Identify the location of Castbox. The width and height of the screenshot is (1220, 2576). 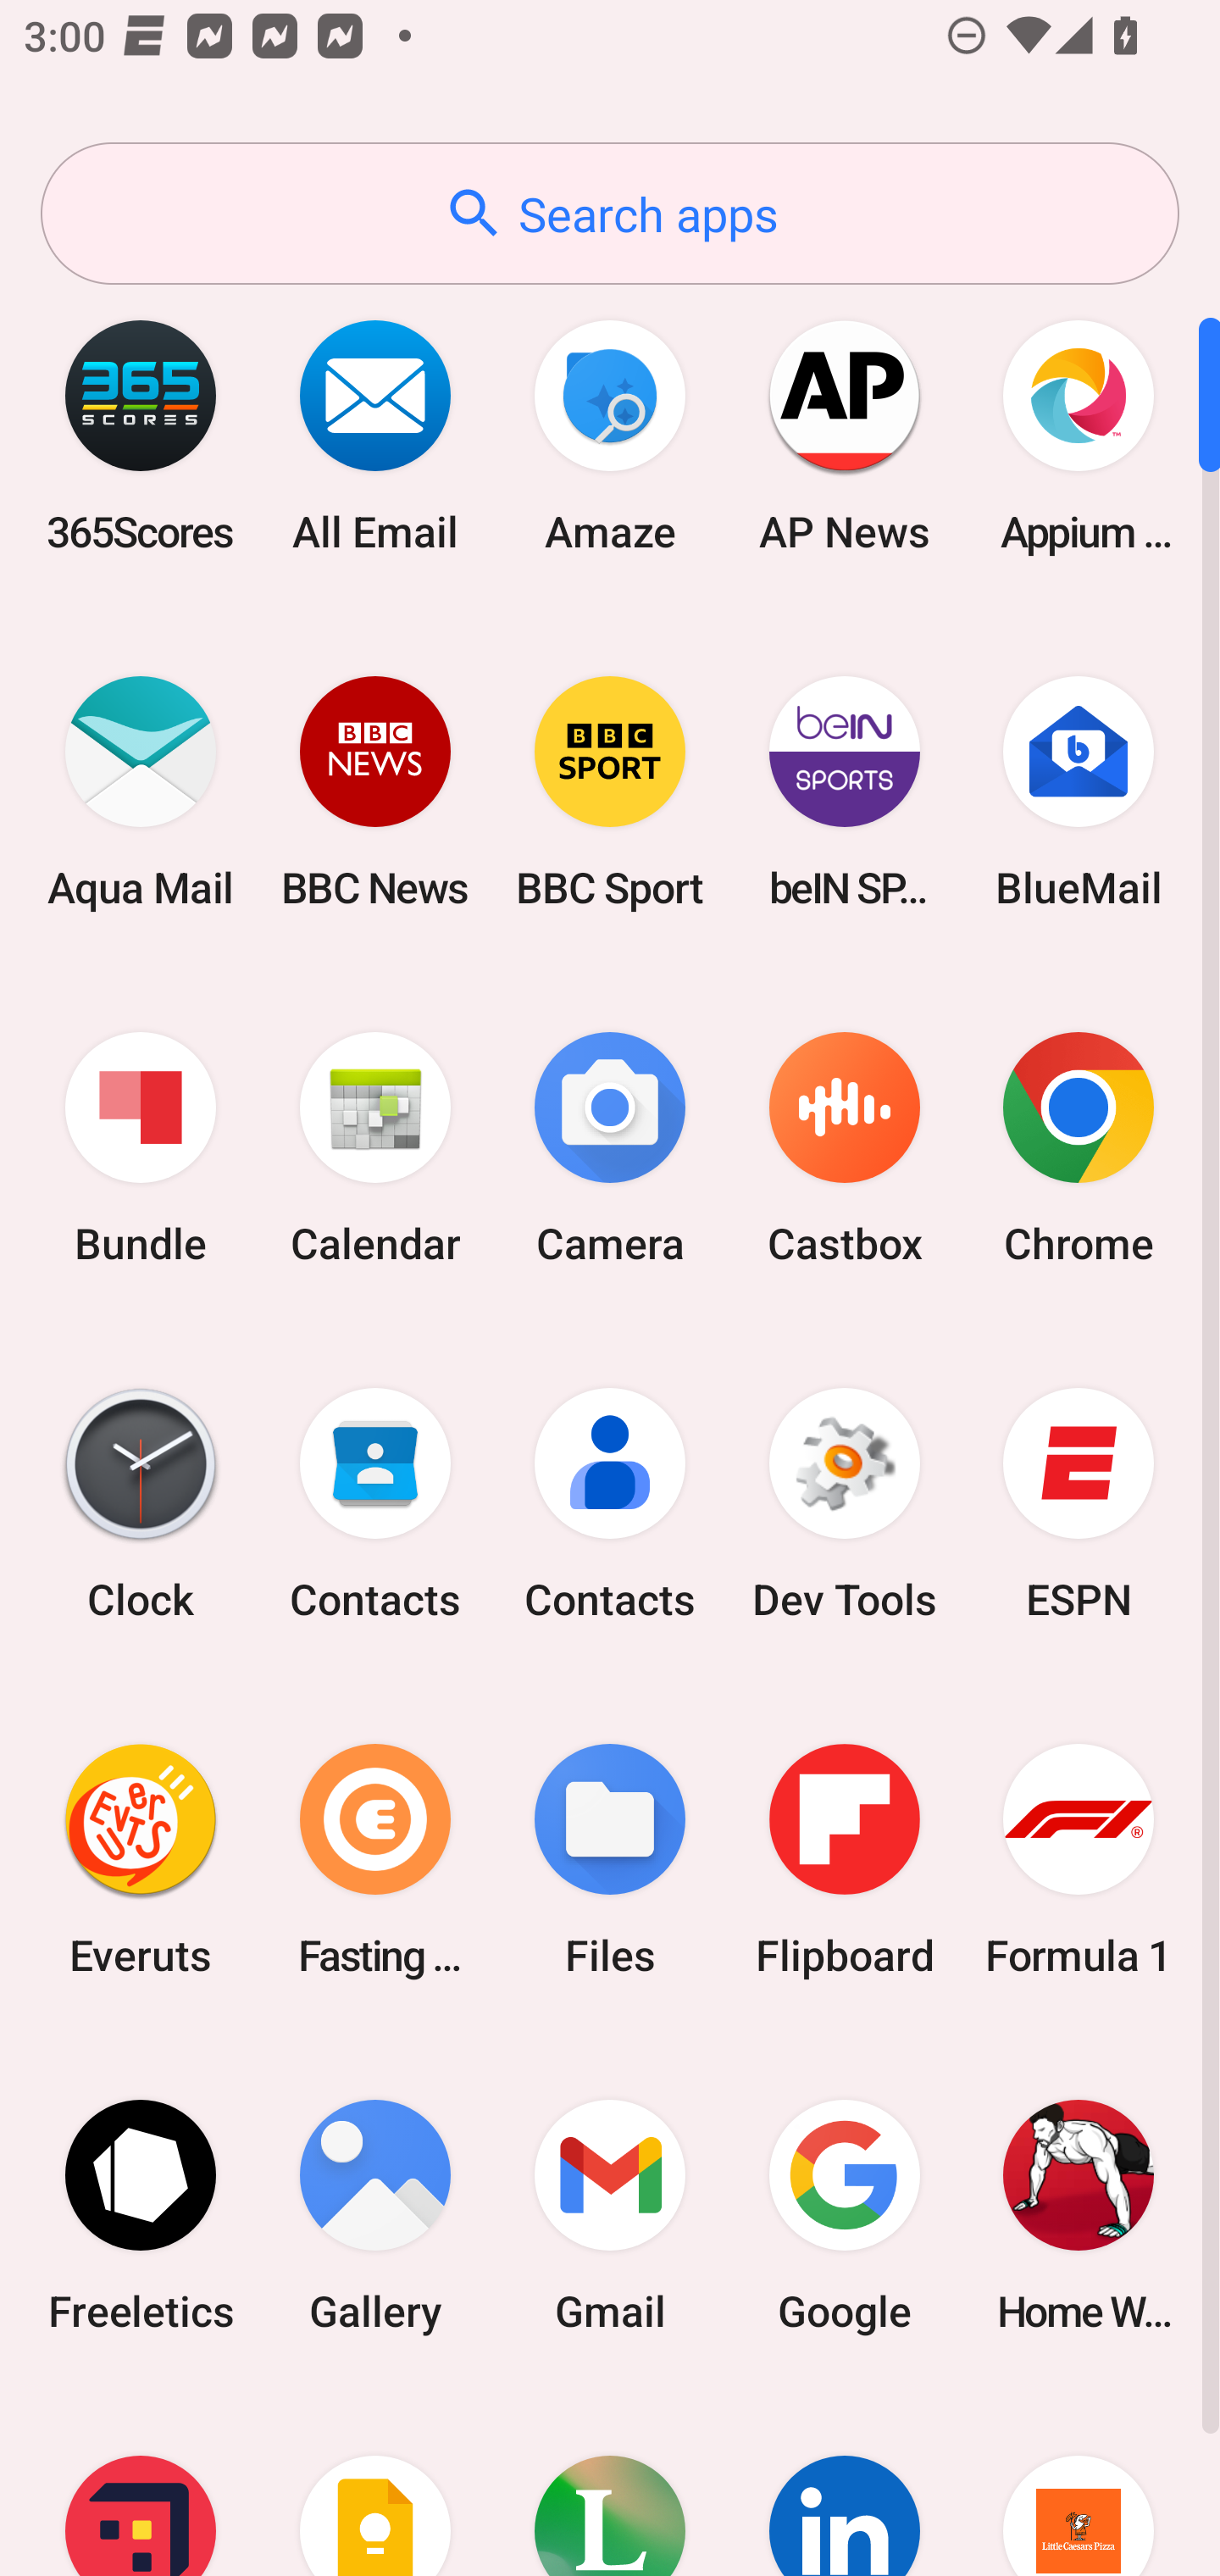
(844, 1149).